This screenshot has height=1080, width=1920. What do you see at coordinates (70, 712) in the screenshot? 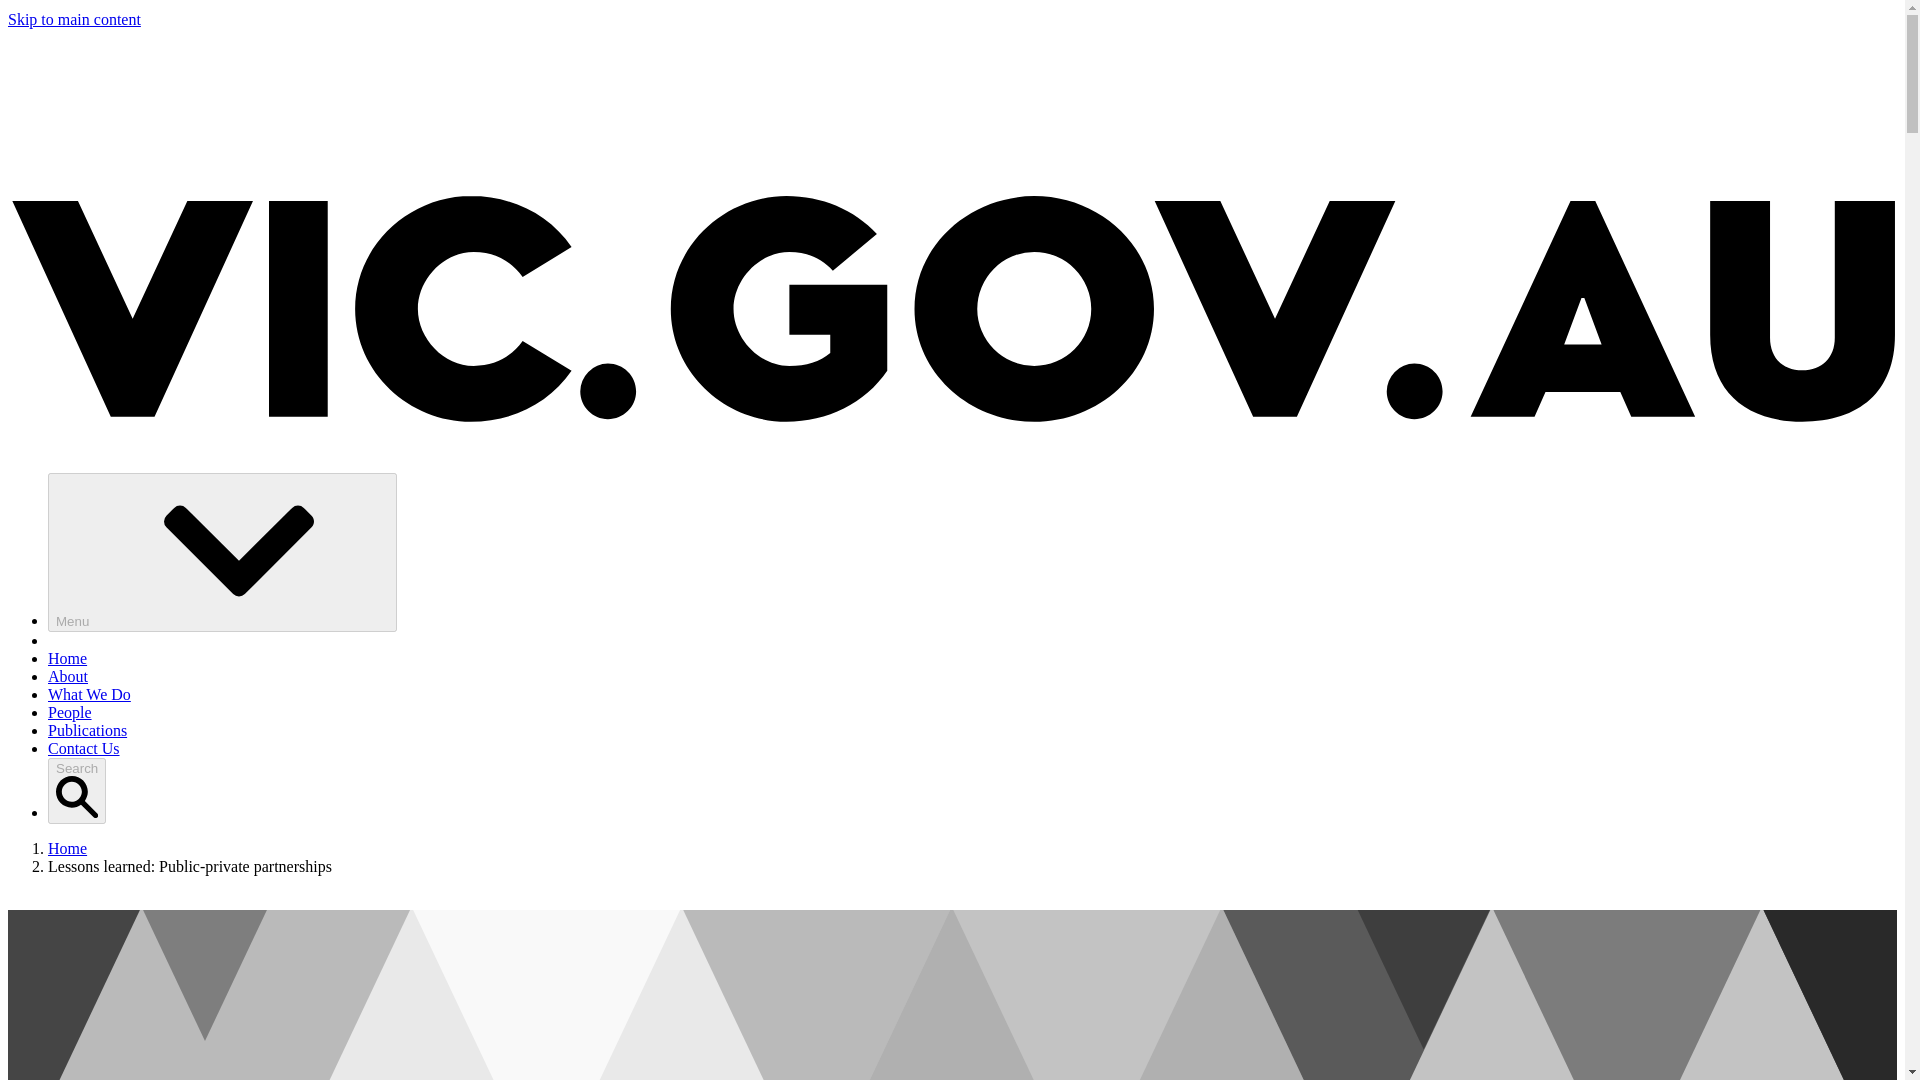
I see `People` at bounding box center [70, 712].